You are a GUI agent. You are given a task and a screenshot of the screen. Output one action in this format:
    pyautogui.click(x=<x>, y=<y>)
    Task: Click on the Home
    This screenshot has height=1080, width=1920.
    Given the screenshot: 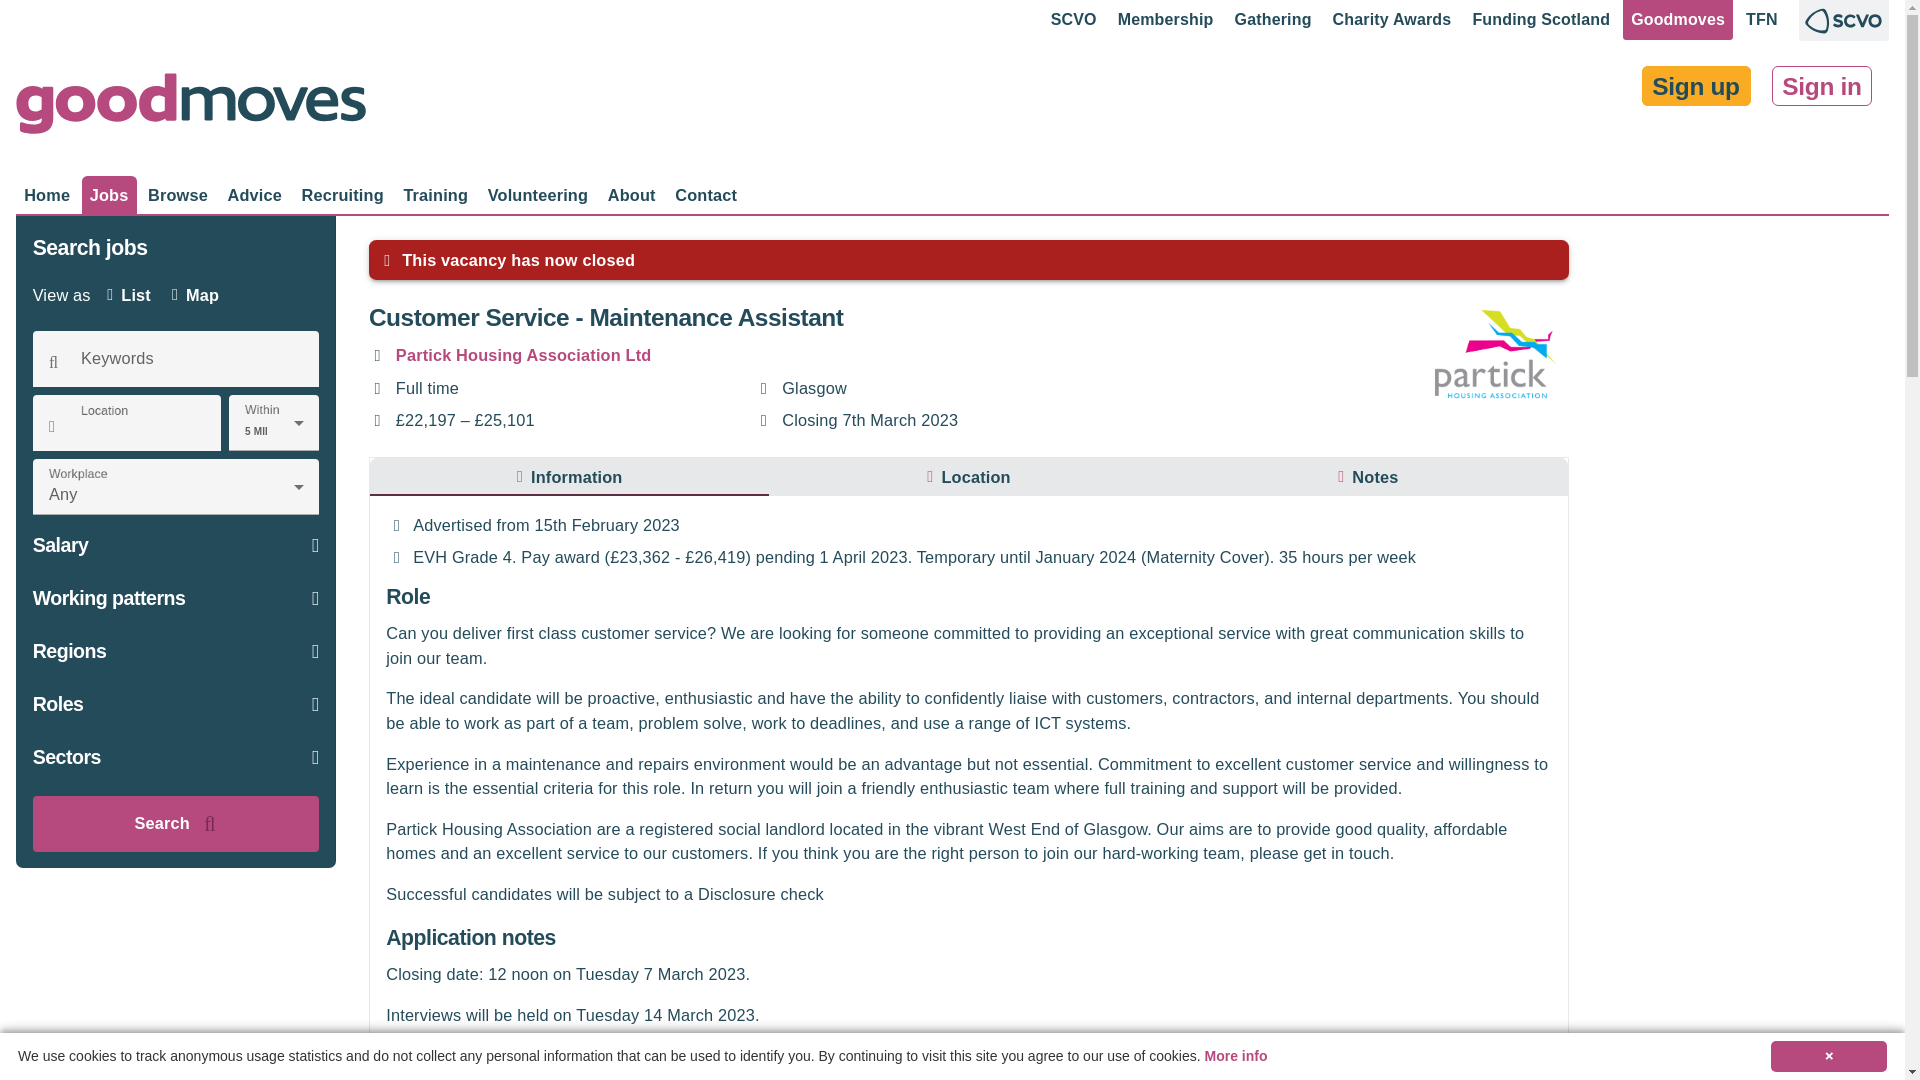 What is the action you would take?
    pyautogui.click(x=46, y=194)
    